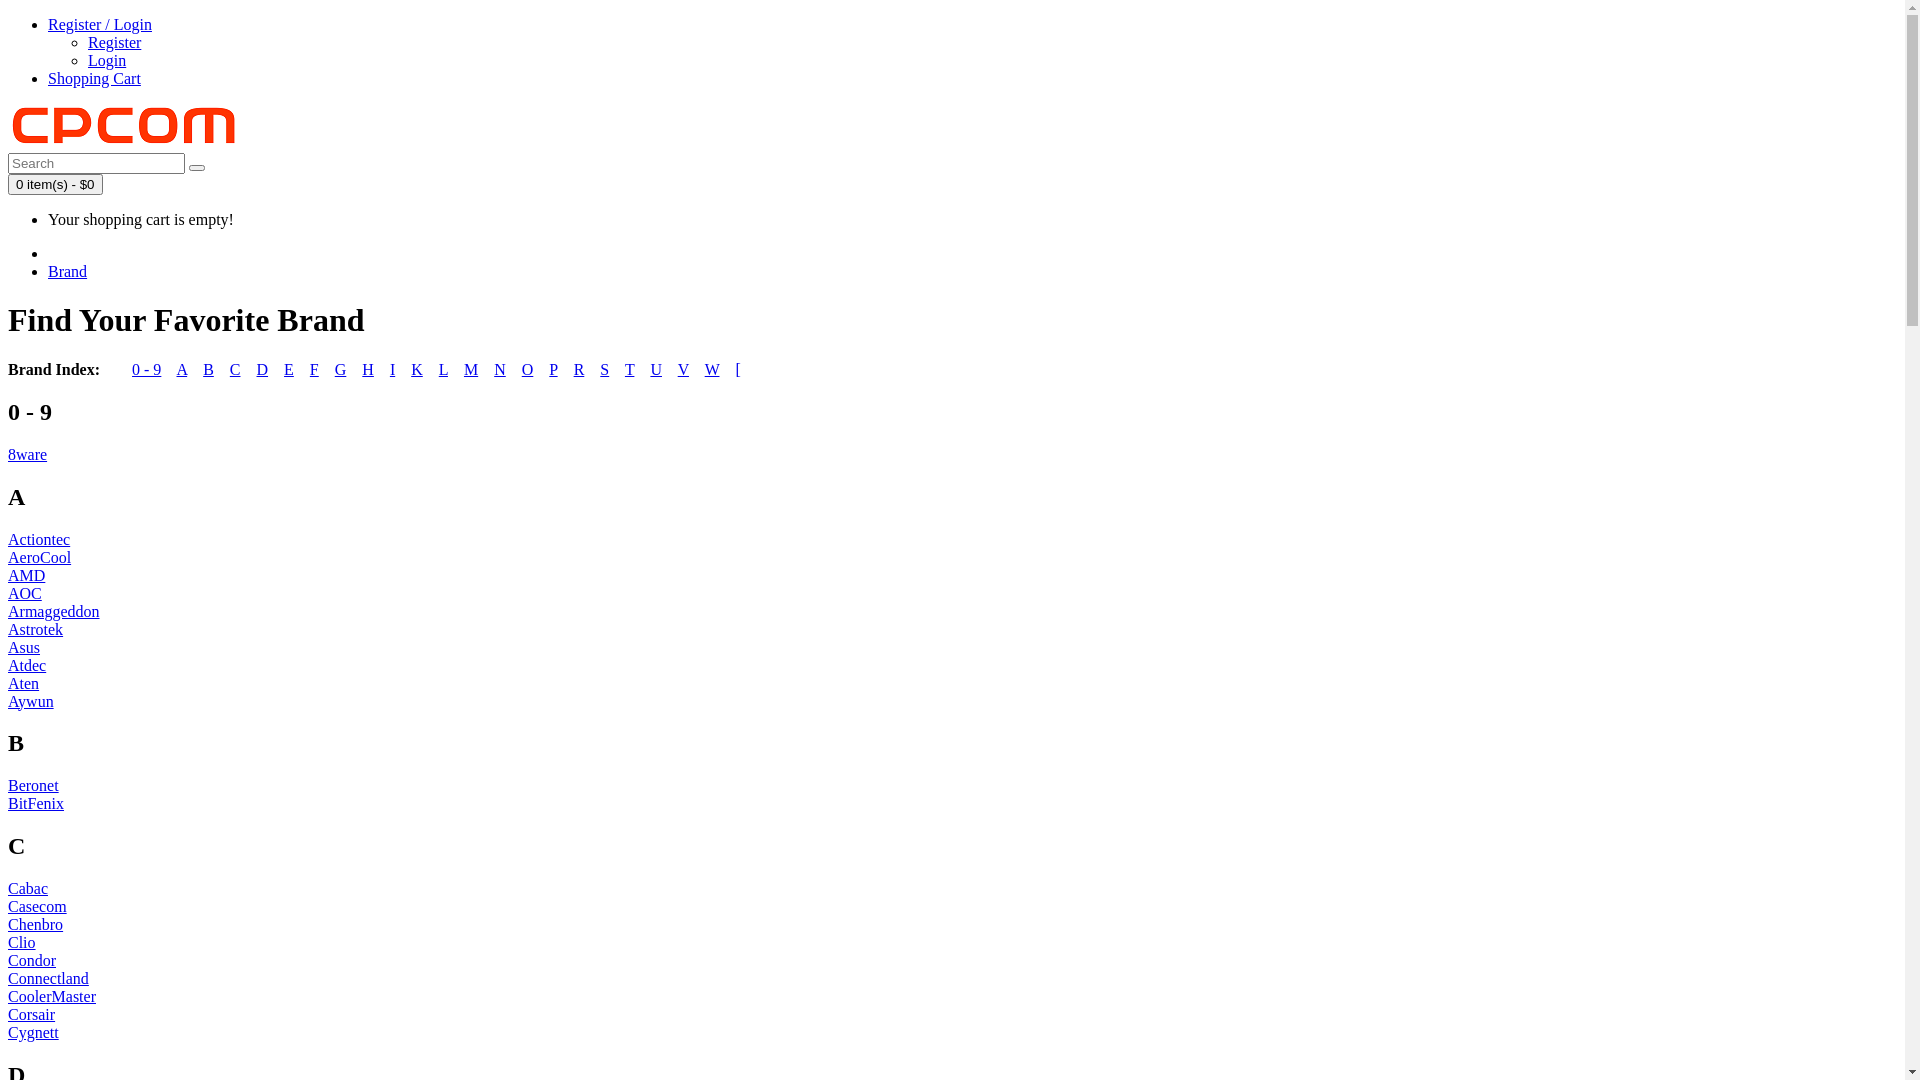 Image resolution: width=1920 pixels, height=1080 pixels. What do you see at coordinates (656, 370) in the screenshot?
I see `U` at bounding box center [656, 370].